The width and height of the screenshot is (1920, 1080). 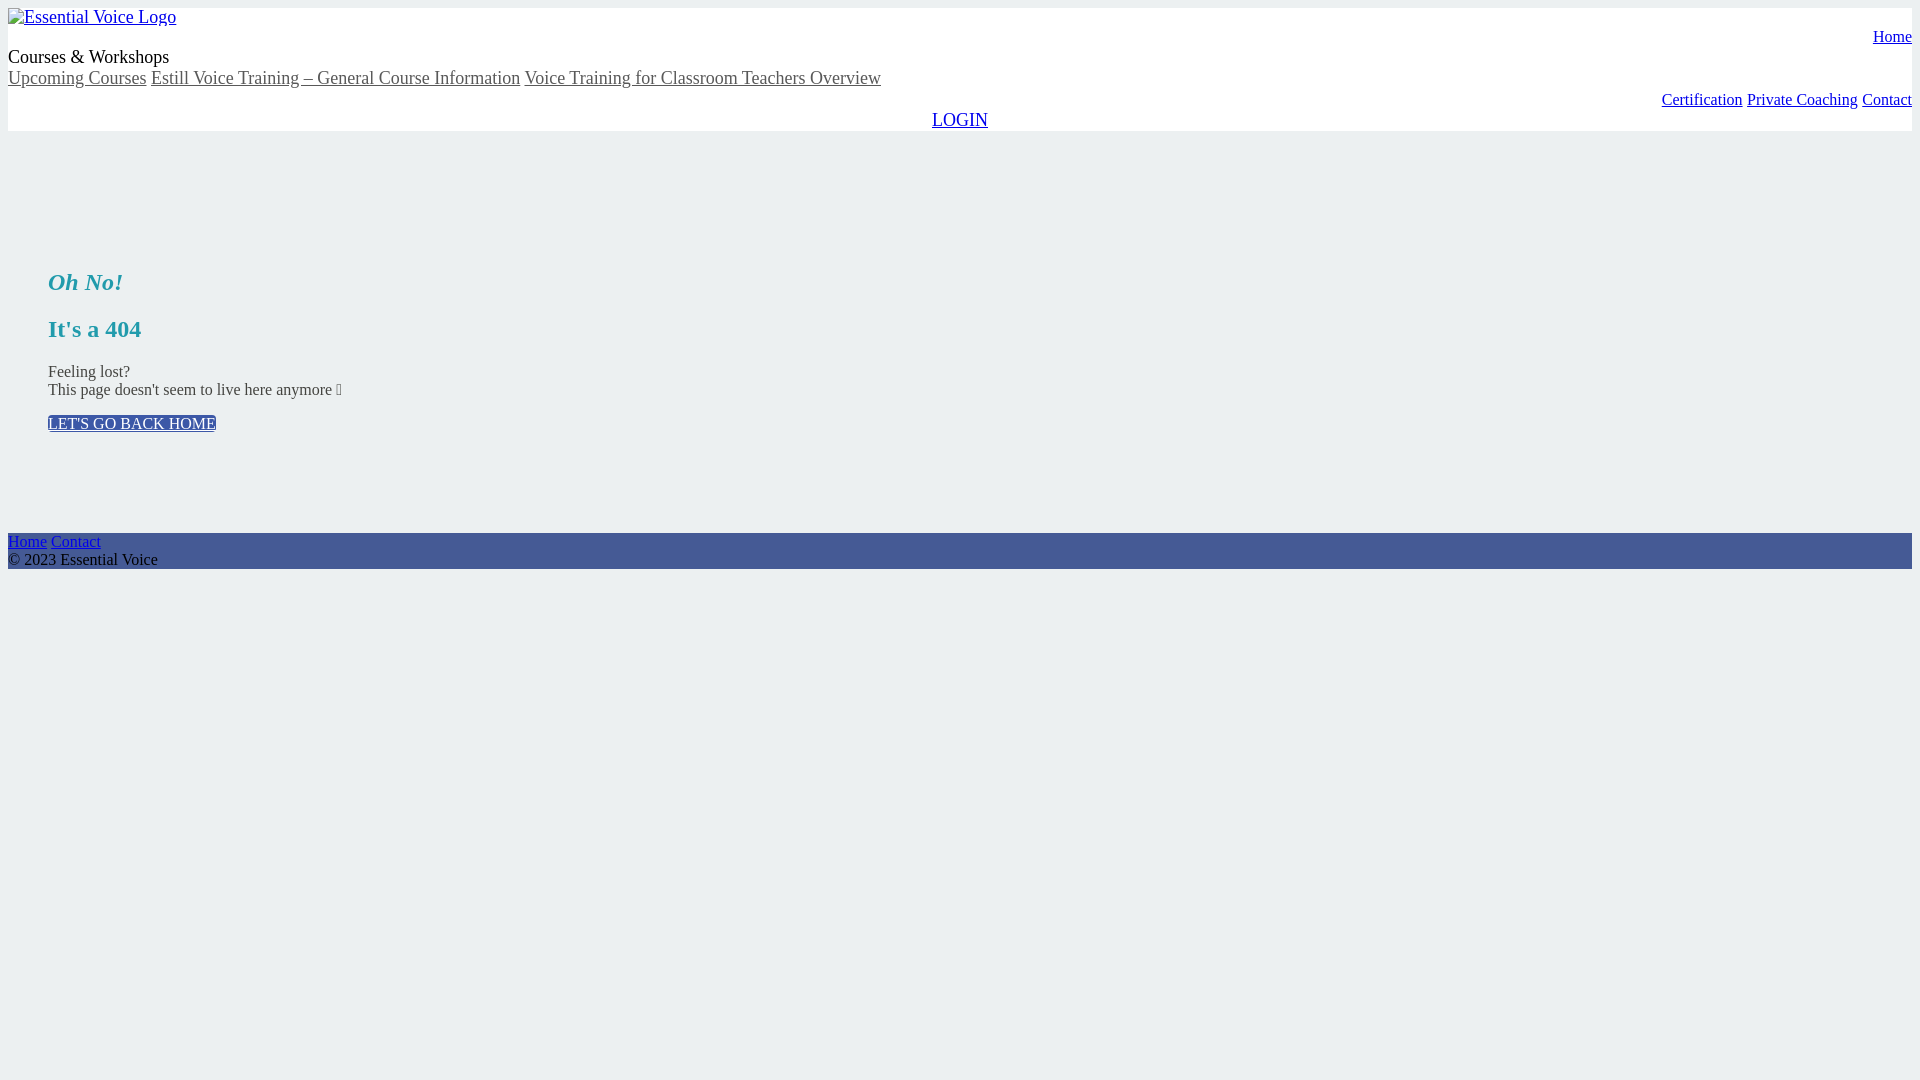 I want to click on Certification, so click(x=1702, y=100).